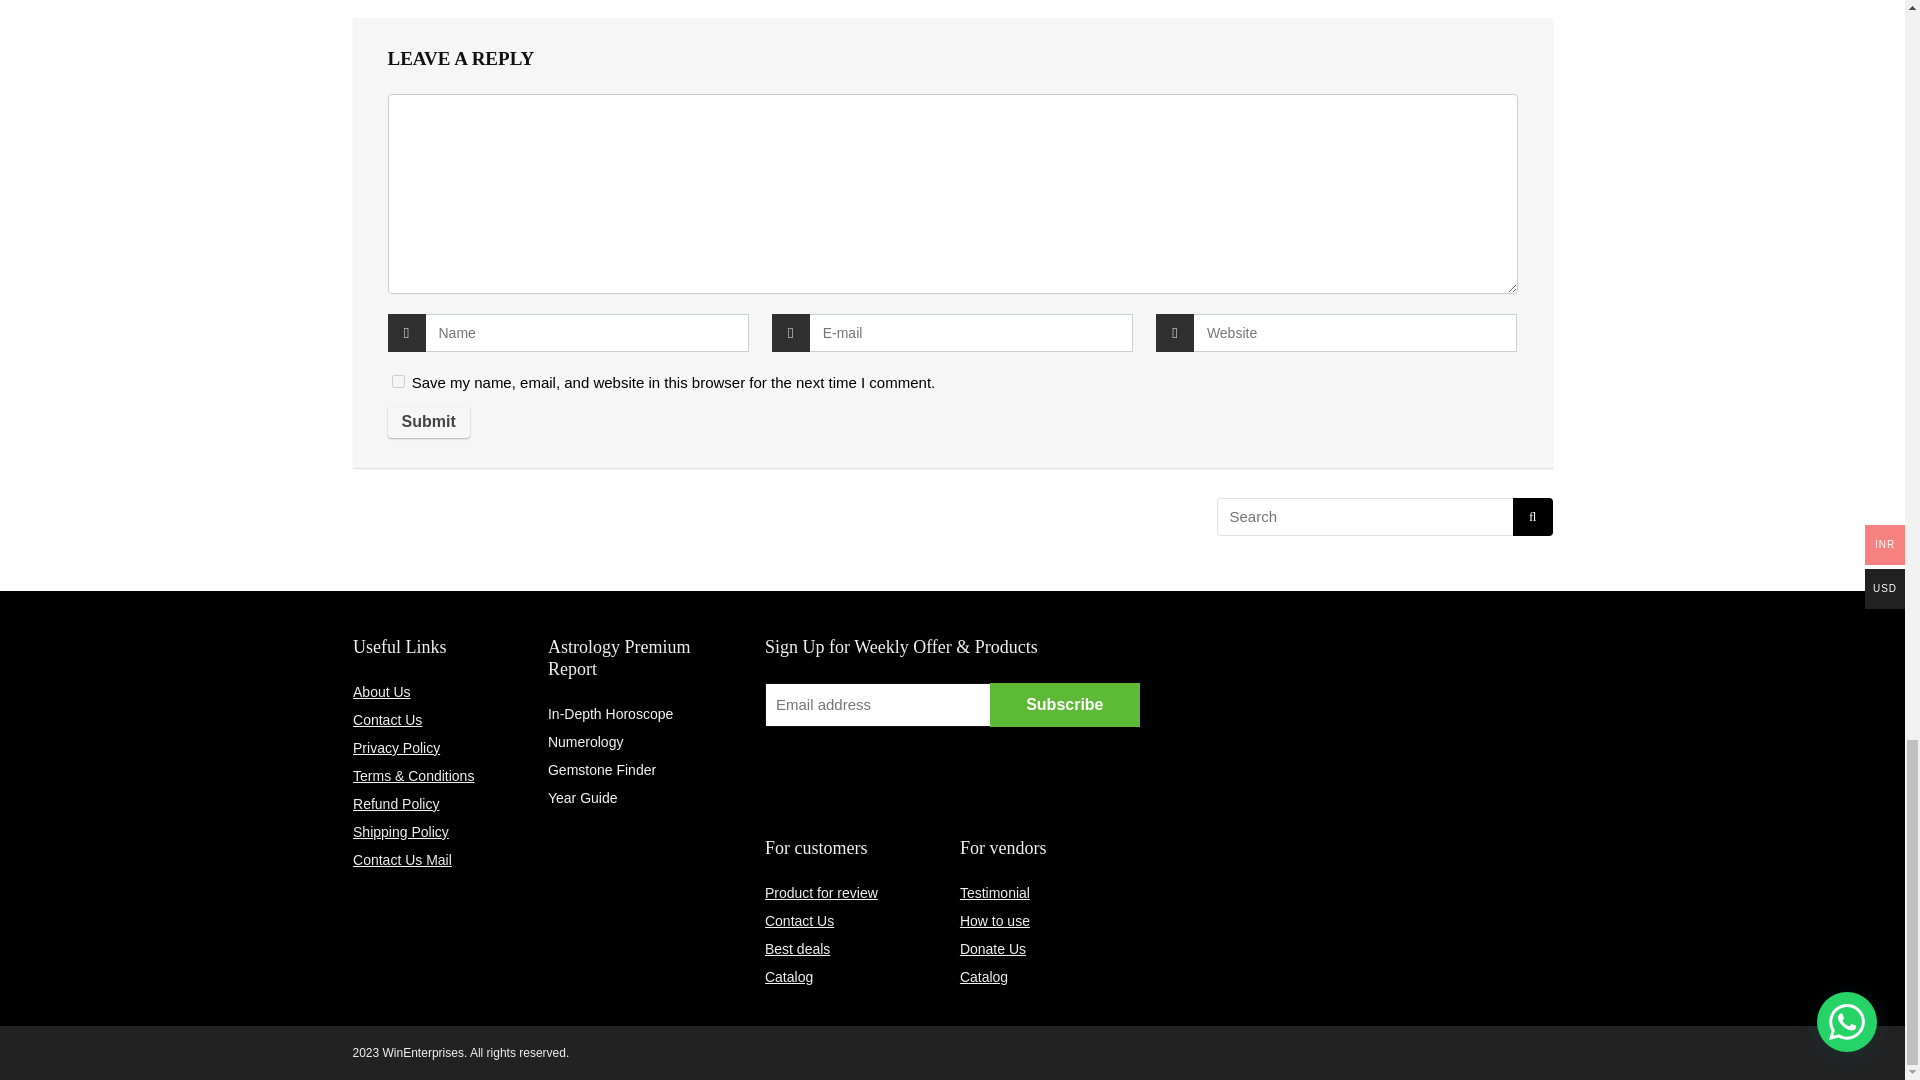  Describe the element at coordinates (820, 892) in the screenshot. I see `Product for review` at that location.